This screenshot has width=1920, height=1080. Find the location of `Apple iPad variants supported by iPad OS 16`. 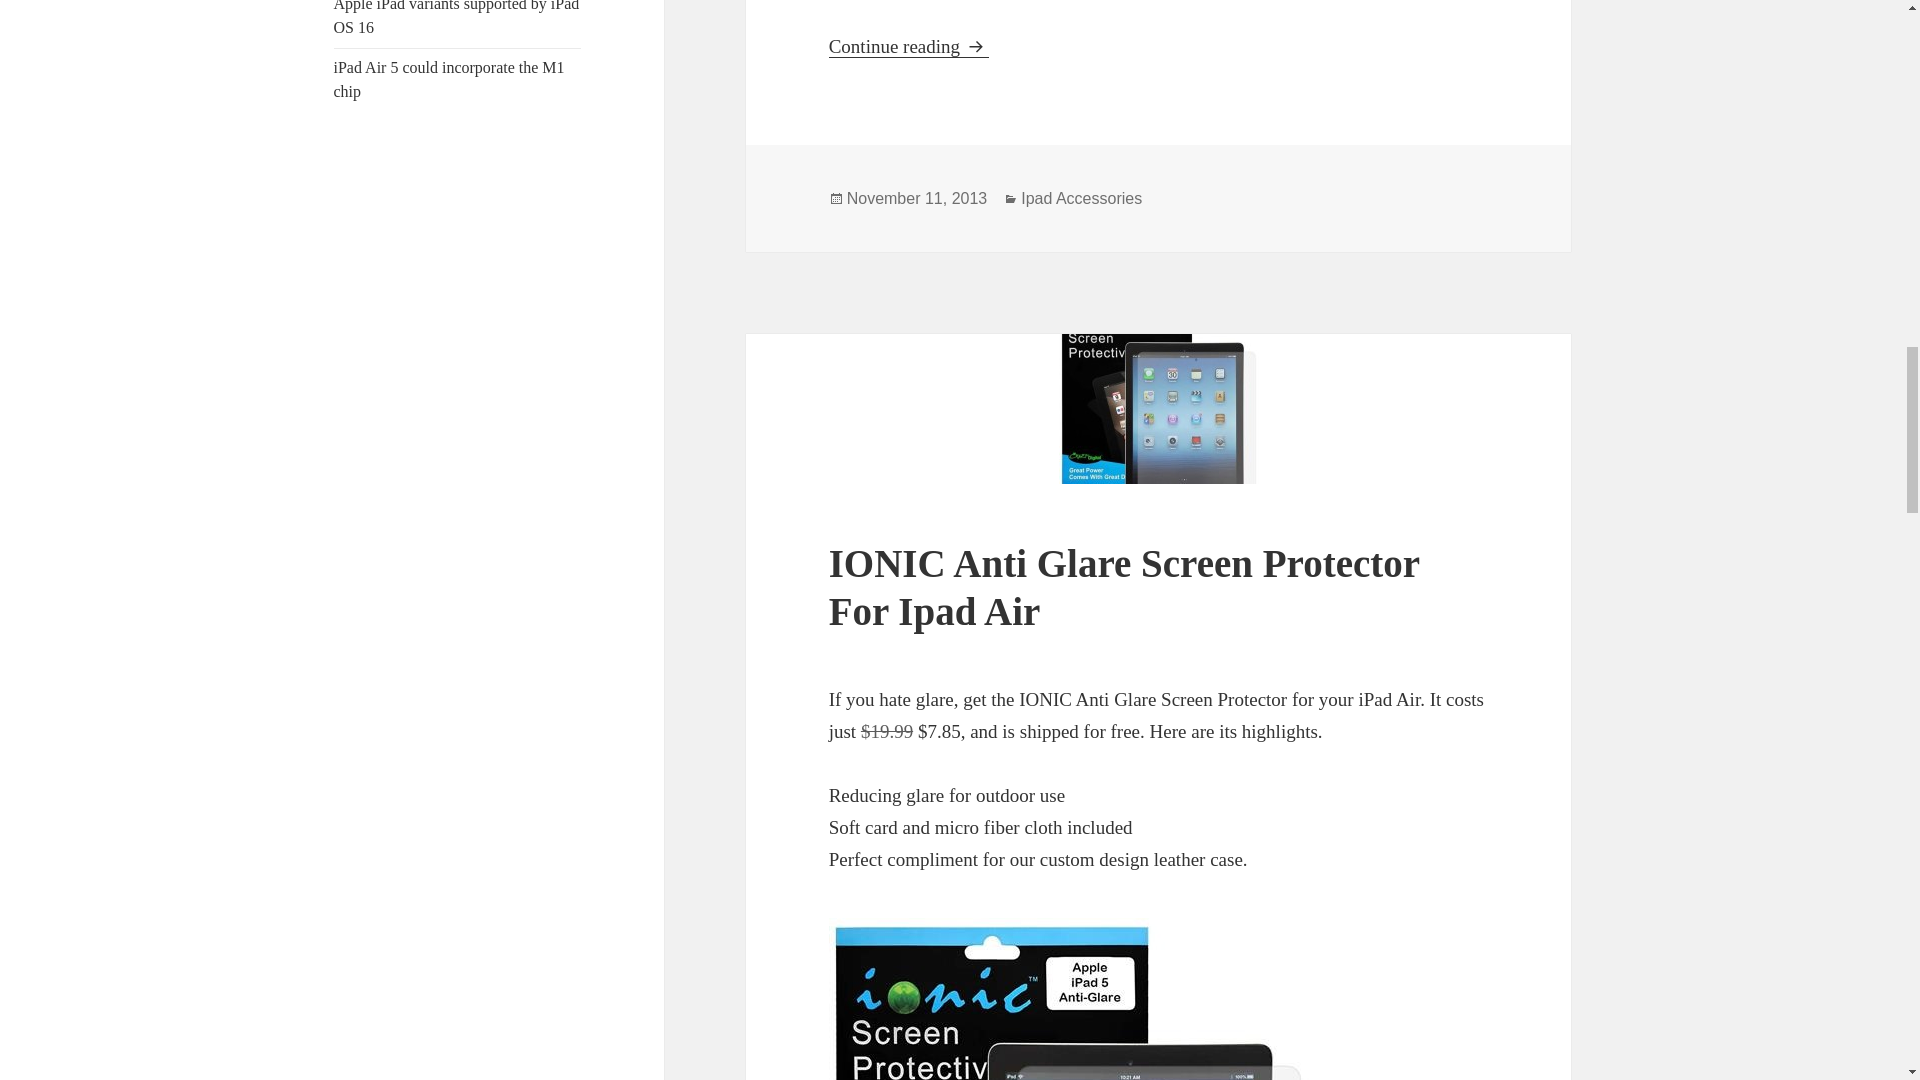

Apple iPad variants supported by iPad OS 16 is located at coordinates (1124, 587).